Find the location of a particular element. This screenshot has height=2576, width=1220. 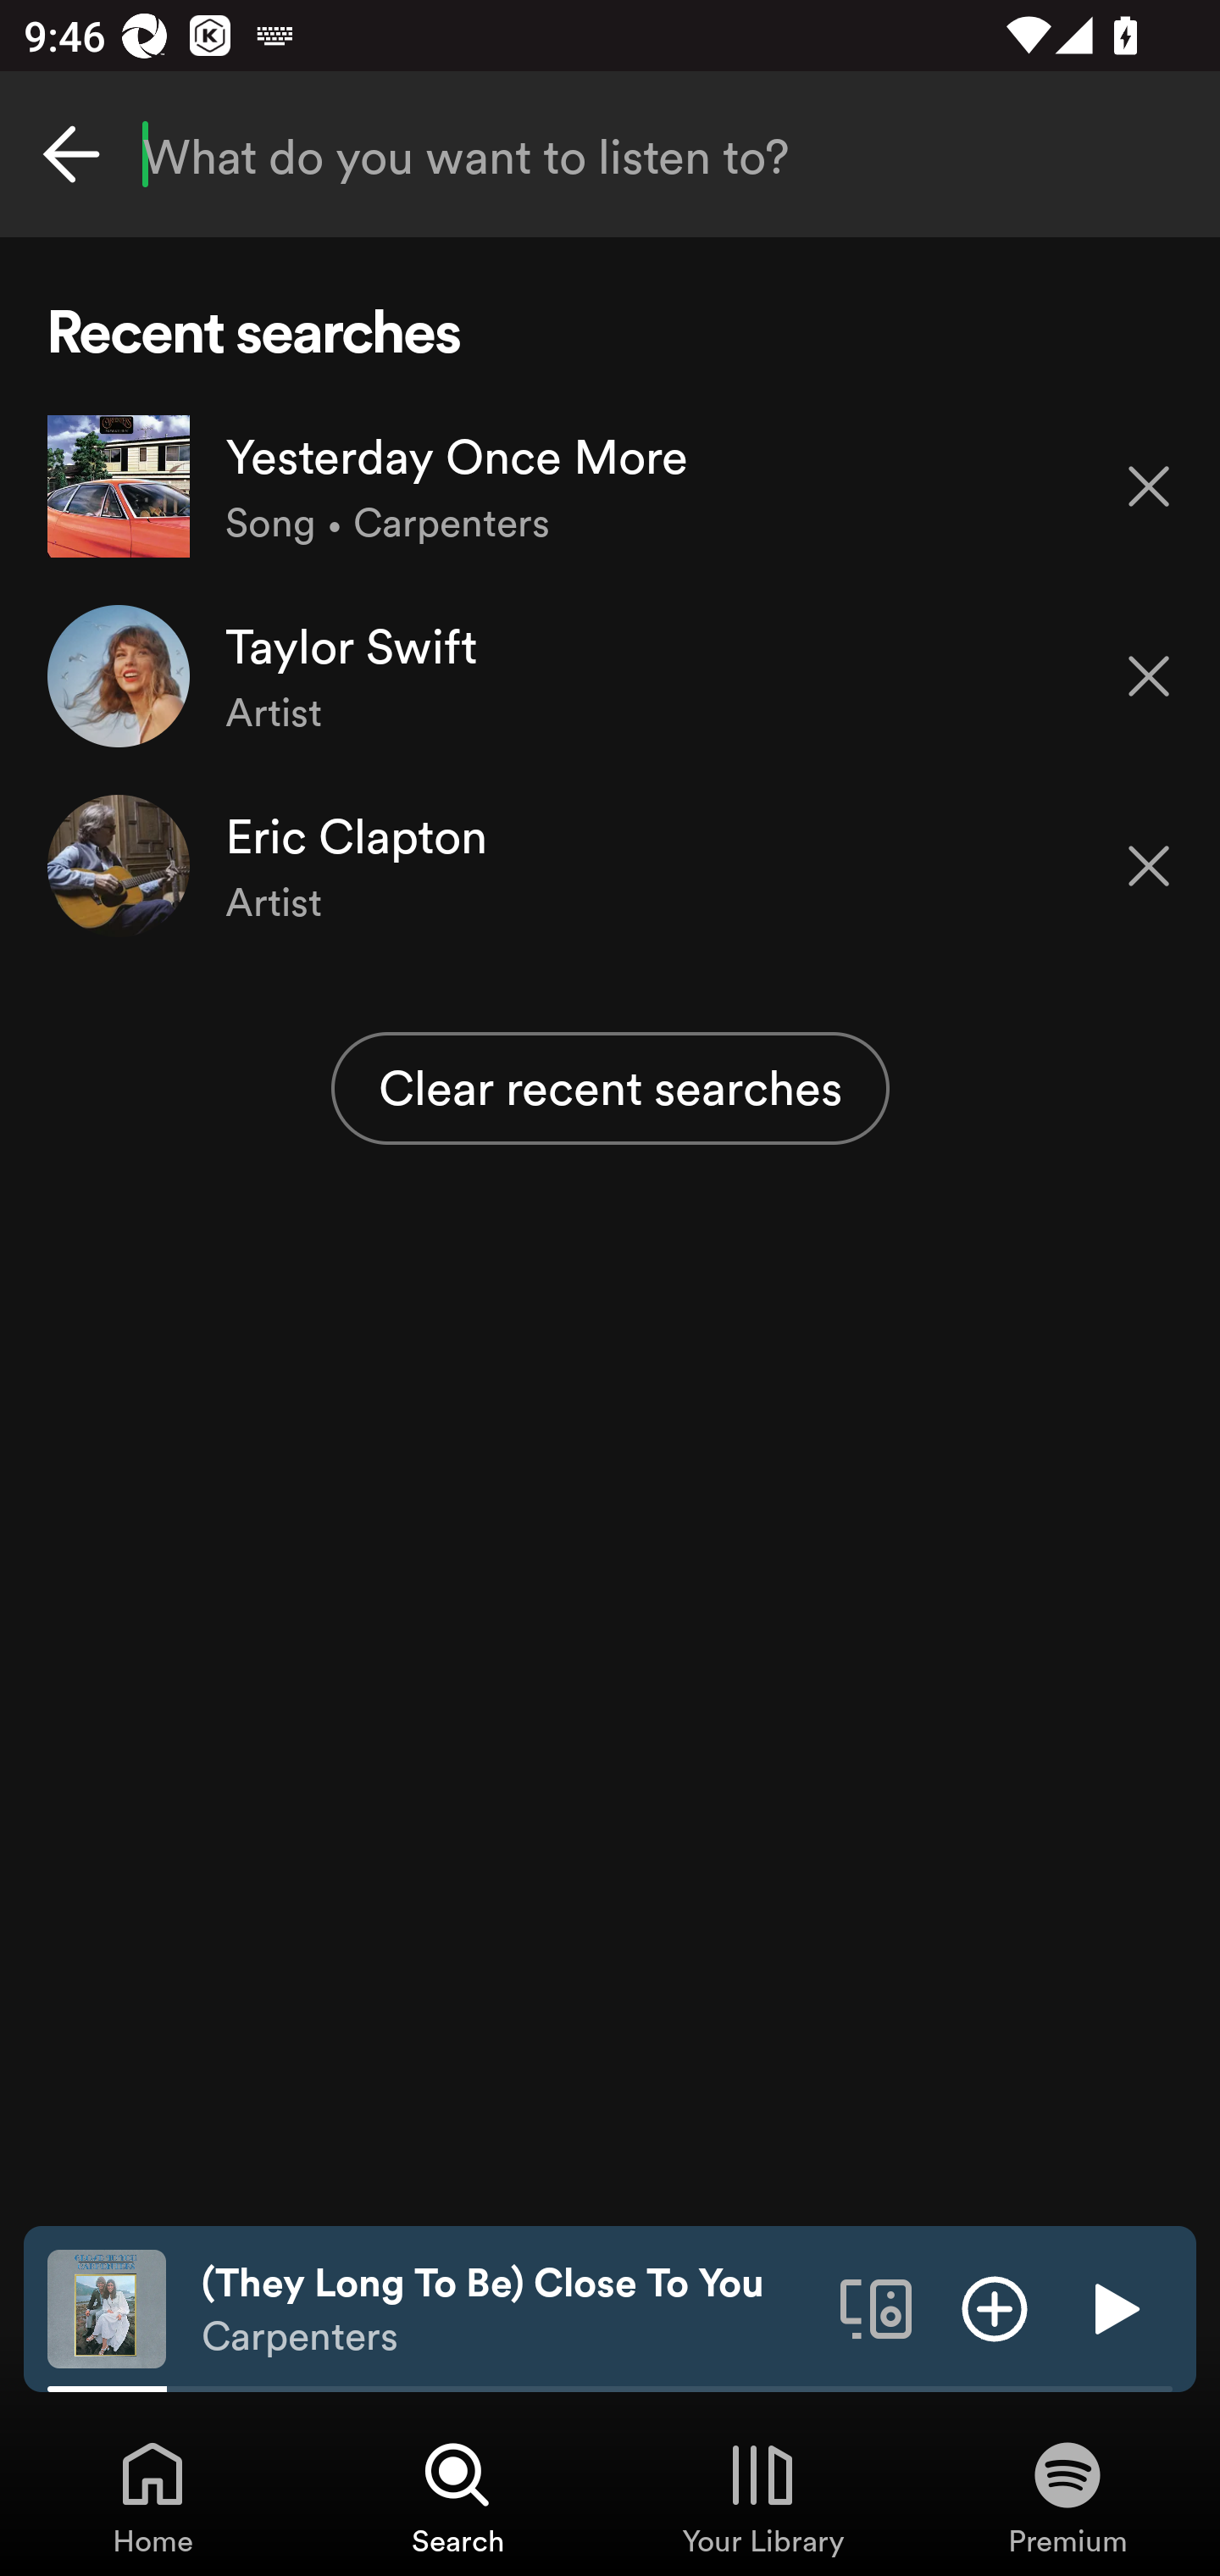

The cover art of the currently playing track is located at coordinates (107, 2307).